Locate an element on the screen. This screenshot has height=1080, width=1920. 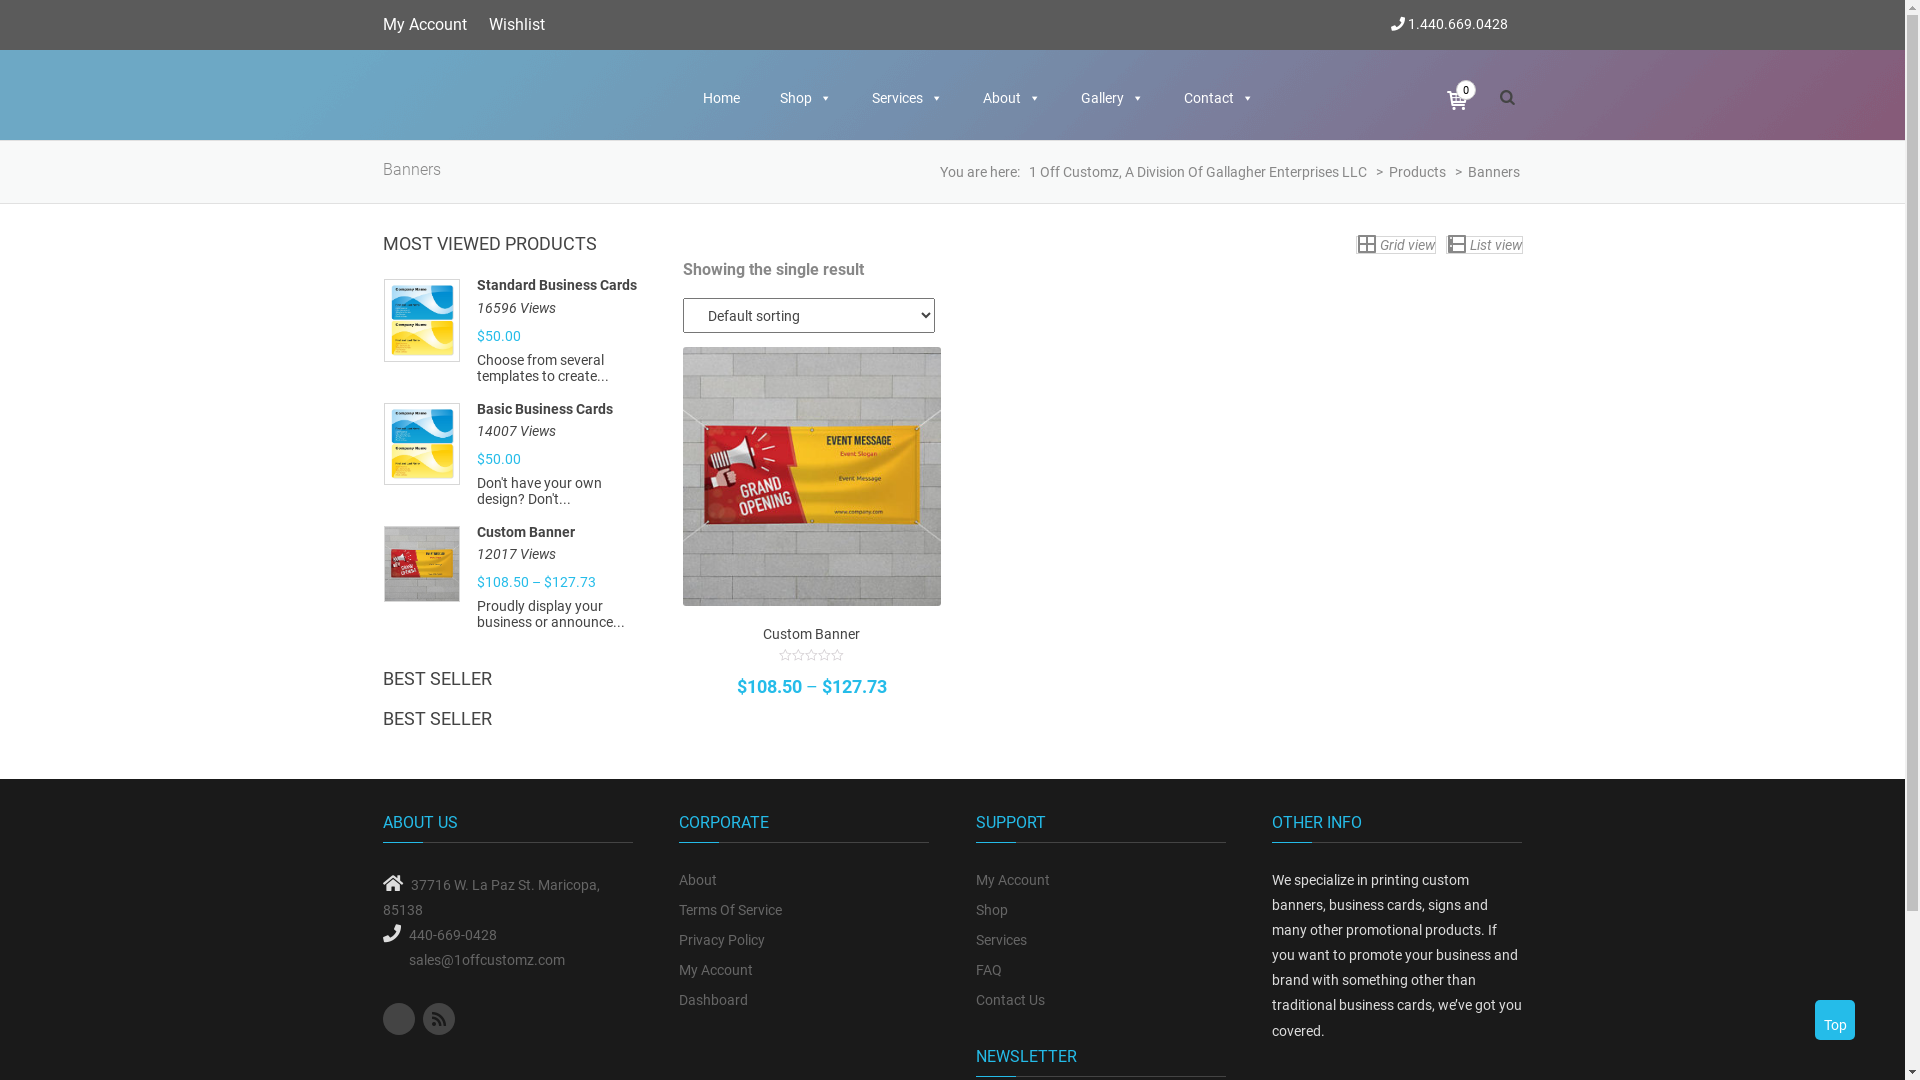
Home is located at coordinates (720, 98).